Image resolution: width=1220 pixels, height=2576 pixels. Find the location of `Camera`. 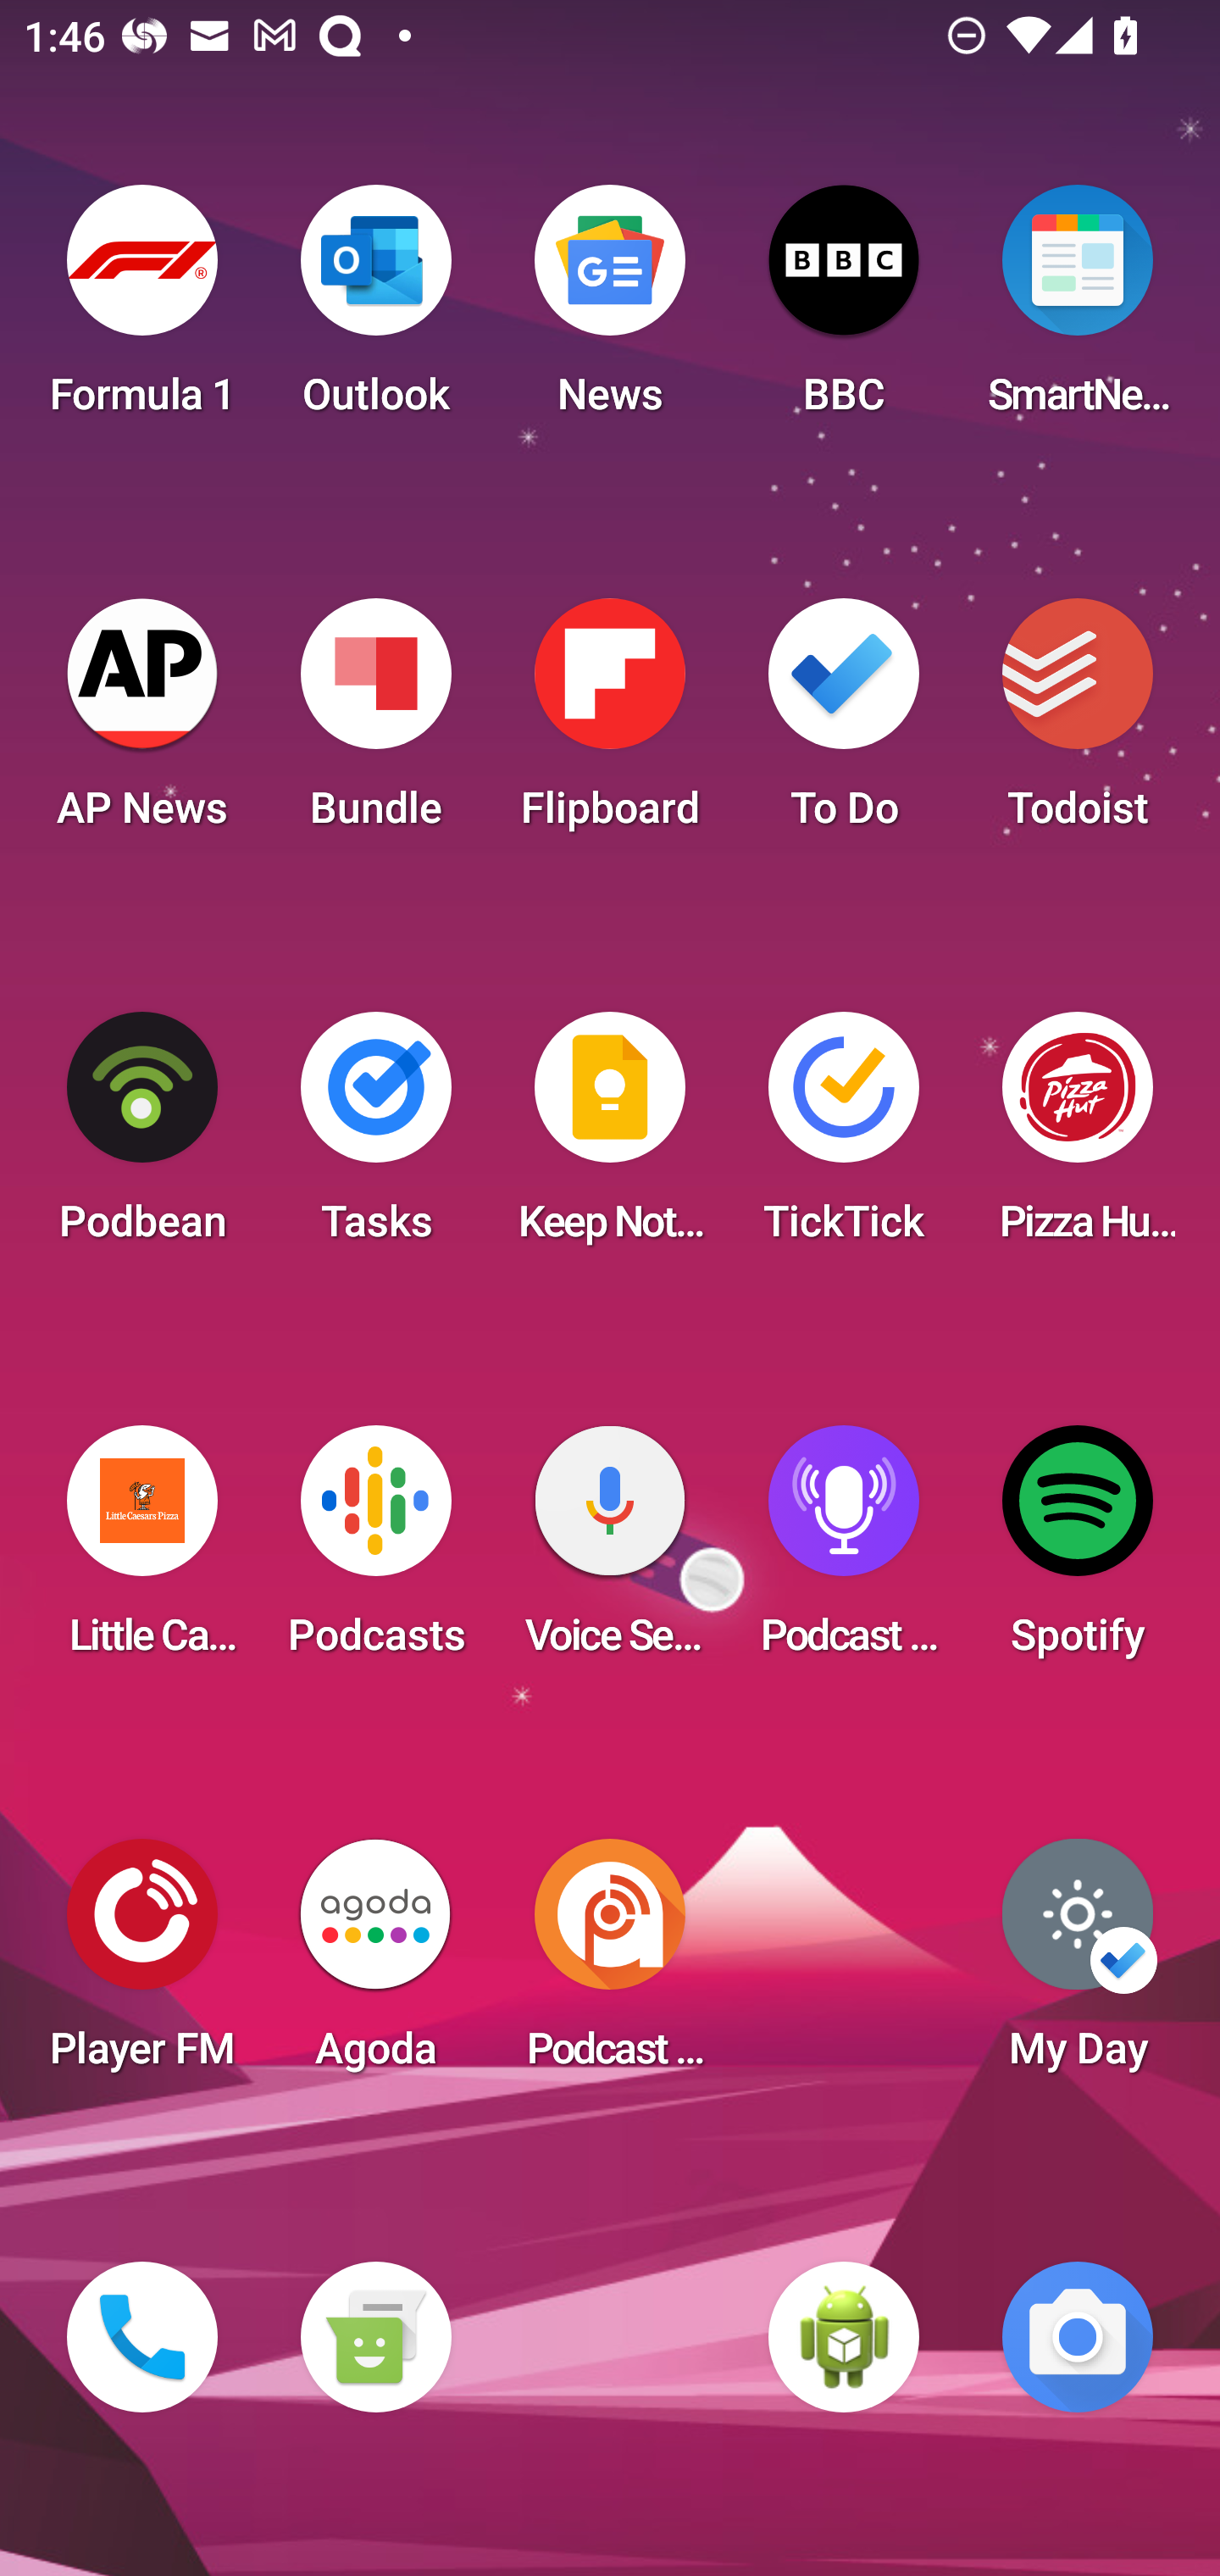

Camera is located at coordinates (1078, 2337).